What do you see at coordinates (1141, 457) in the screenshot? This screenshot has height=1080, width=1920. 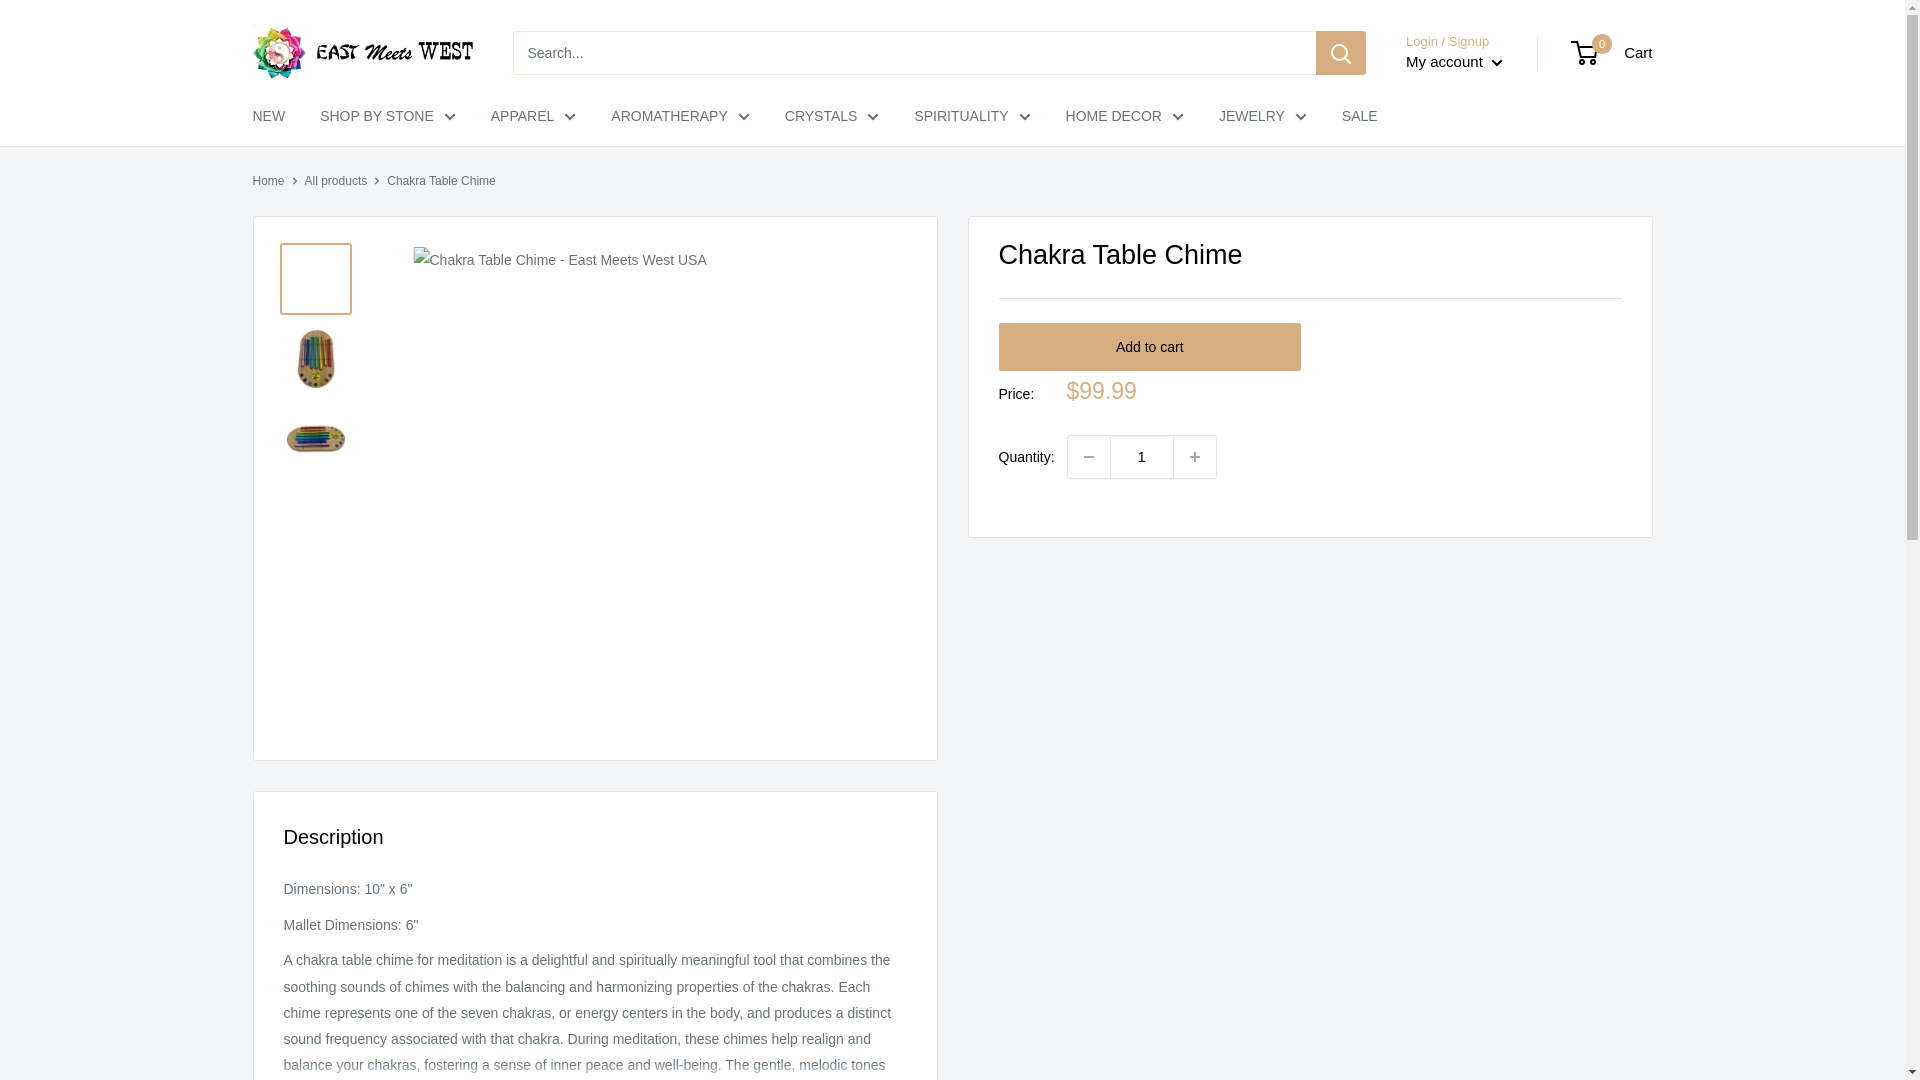 I see `1` at bounding box center [1141, 457].